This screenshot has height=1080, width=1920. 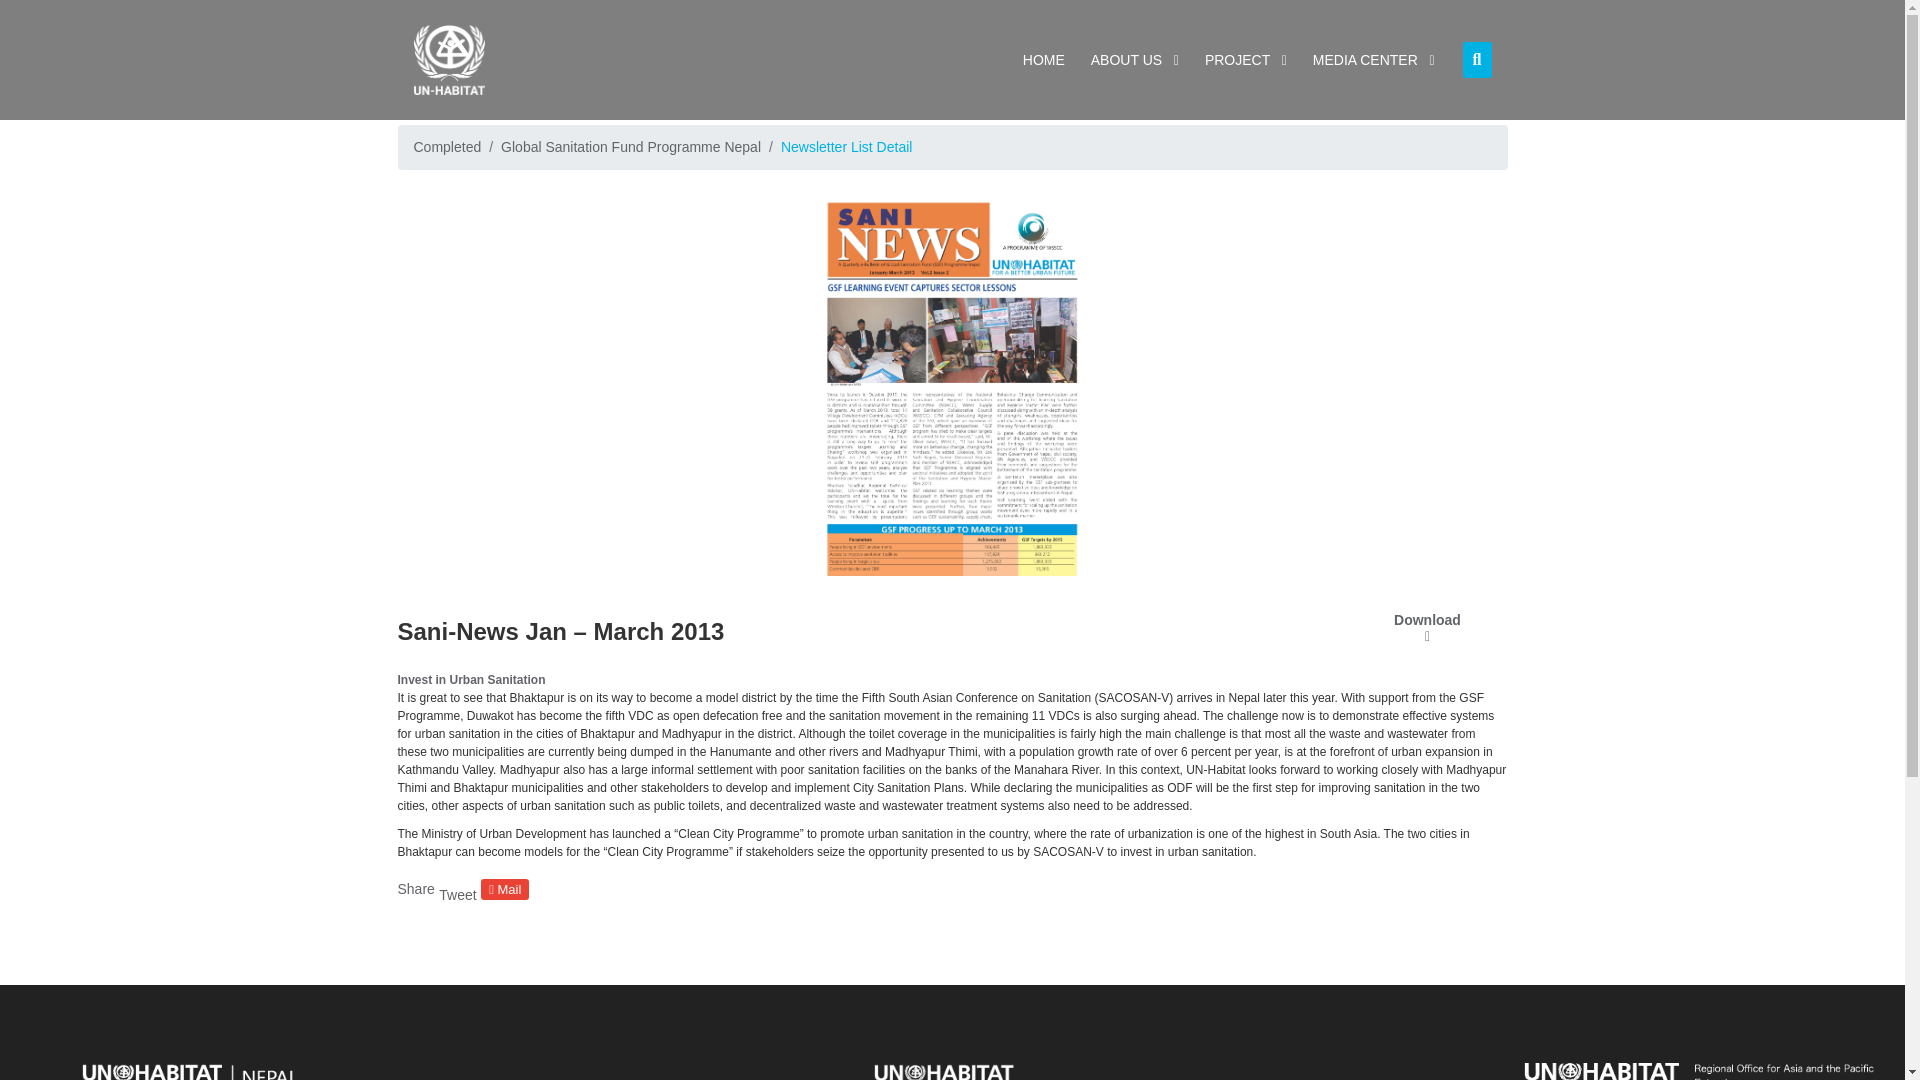 What do you see at coordinates (1374, 60) in the screenshot?
I see `MEDIA CENTER  ` at bounding box center [1374, 60].